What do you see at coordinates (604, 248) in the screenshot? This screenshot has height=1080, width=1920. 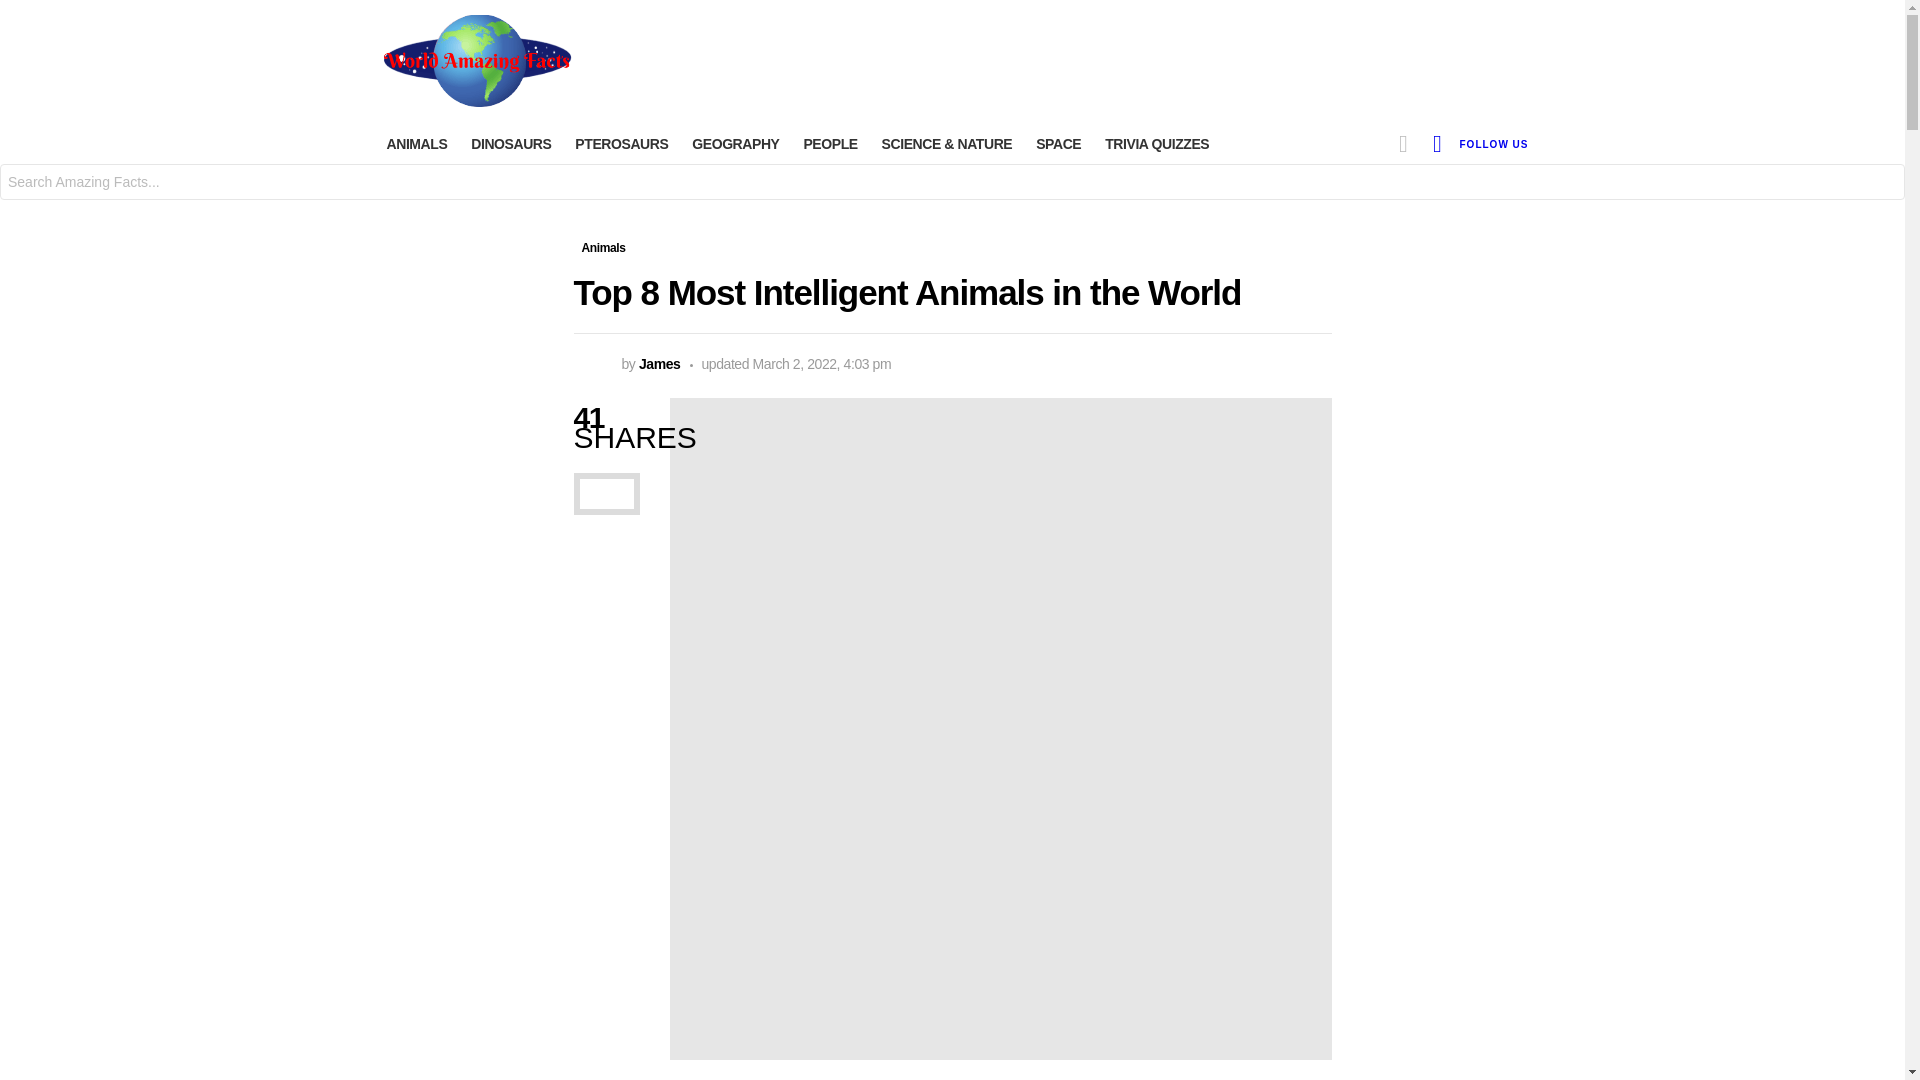 I see `Animals` at bounding box center [604, 248].